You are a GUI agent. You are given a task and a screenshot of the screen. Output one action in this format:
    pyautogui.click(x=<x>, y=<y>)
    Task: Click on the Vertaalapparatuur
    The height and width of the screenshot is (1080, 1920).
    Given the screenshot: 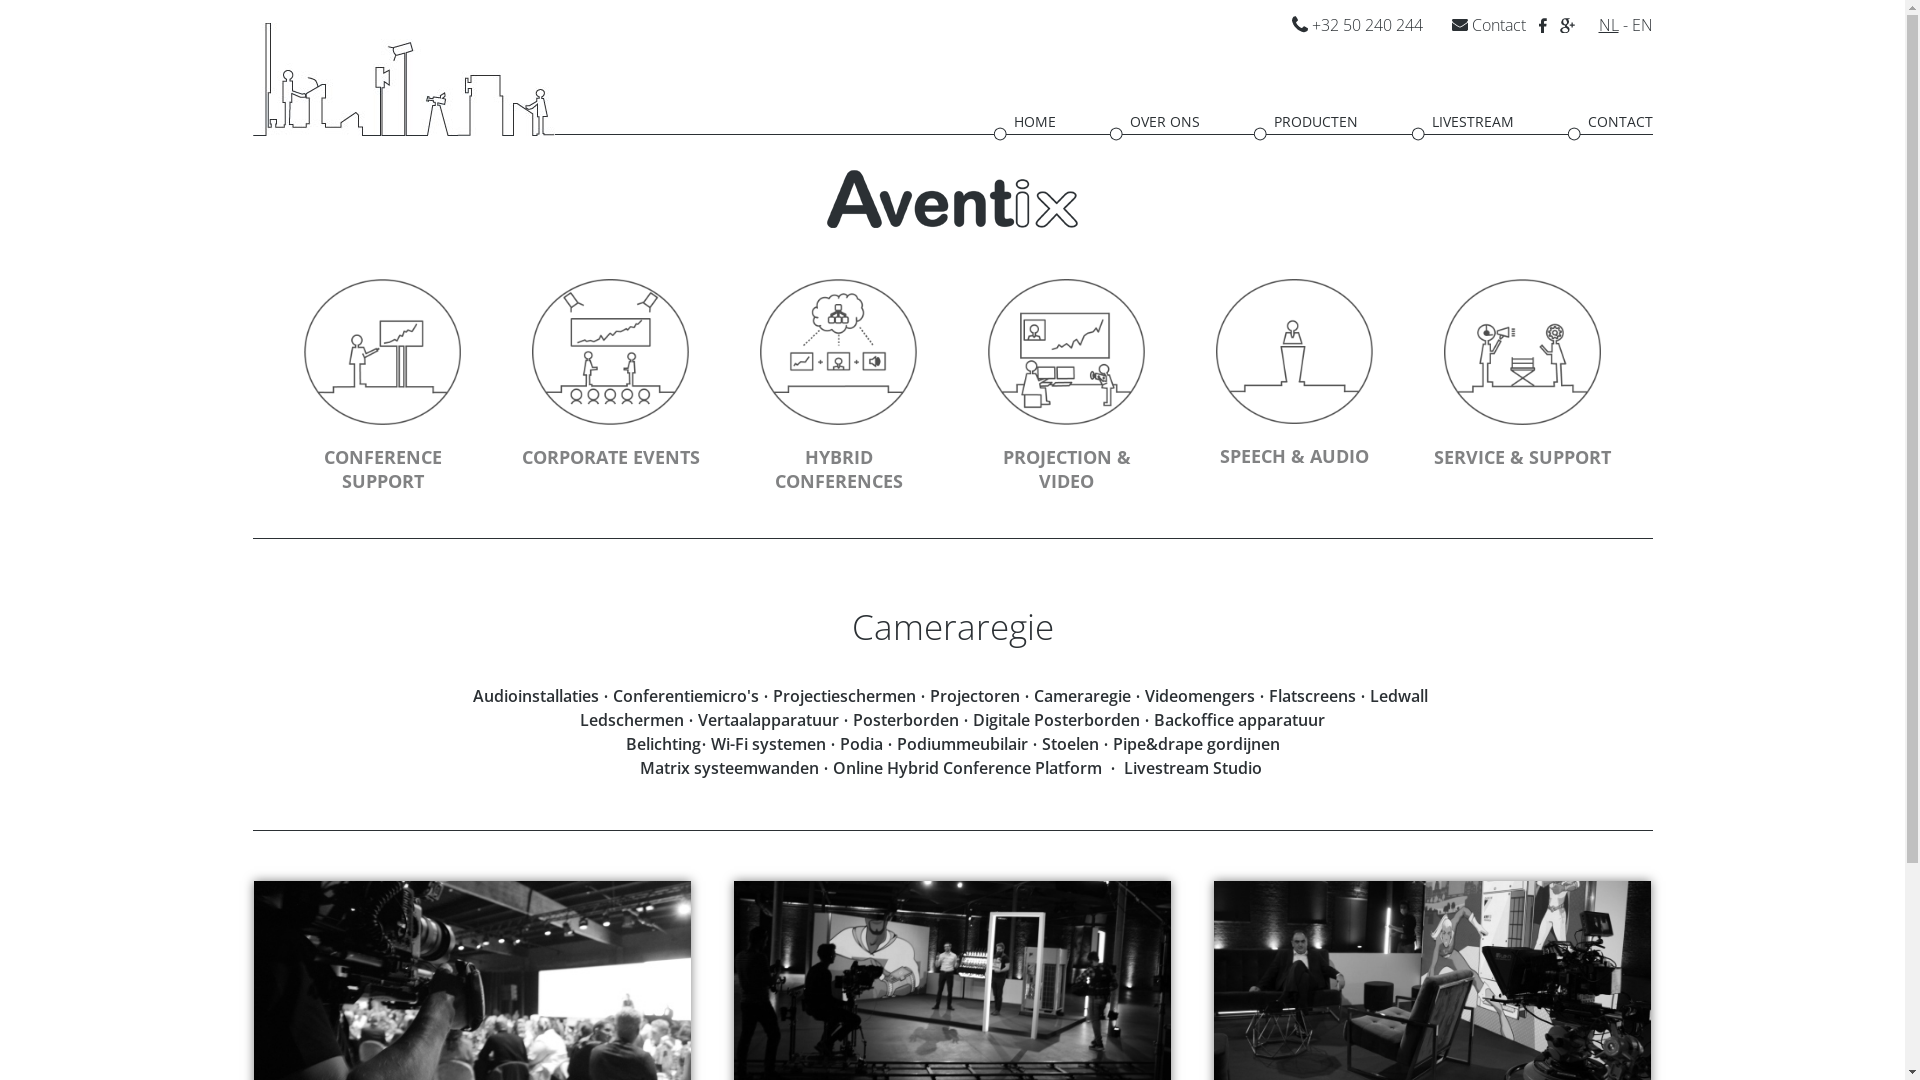 What is the action you would take?
    pyautogui.click(x=768, y=720)
    